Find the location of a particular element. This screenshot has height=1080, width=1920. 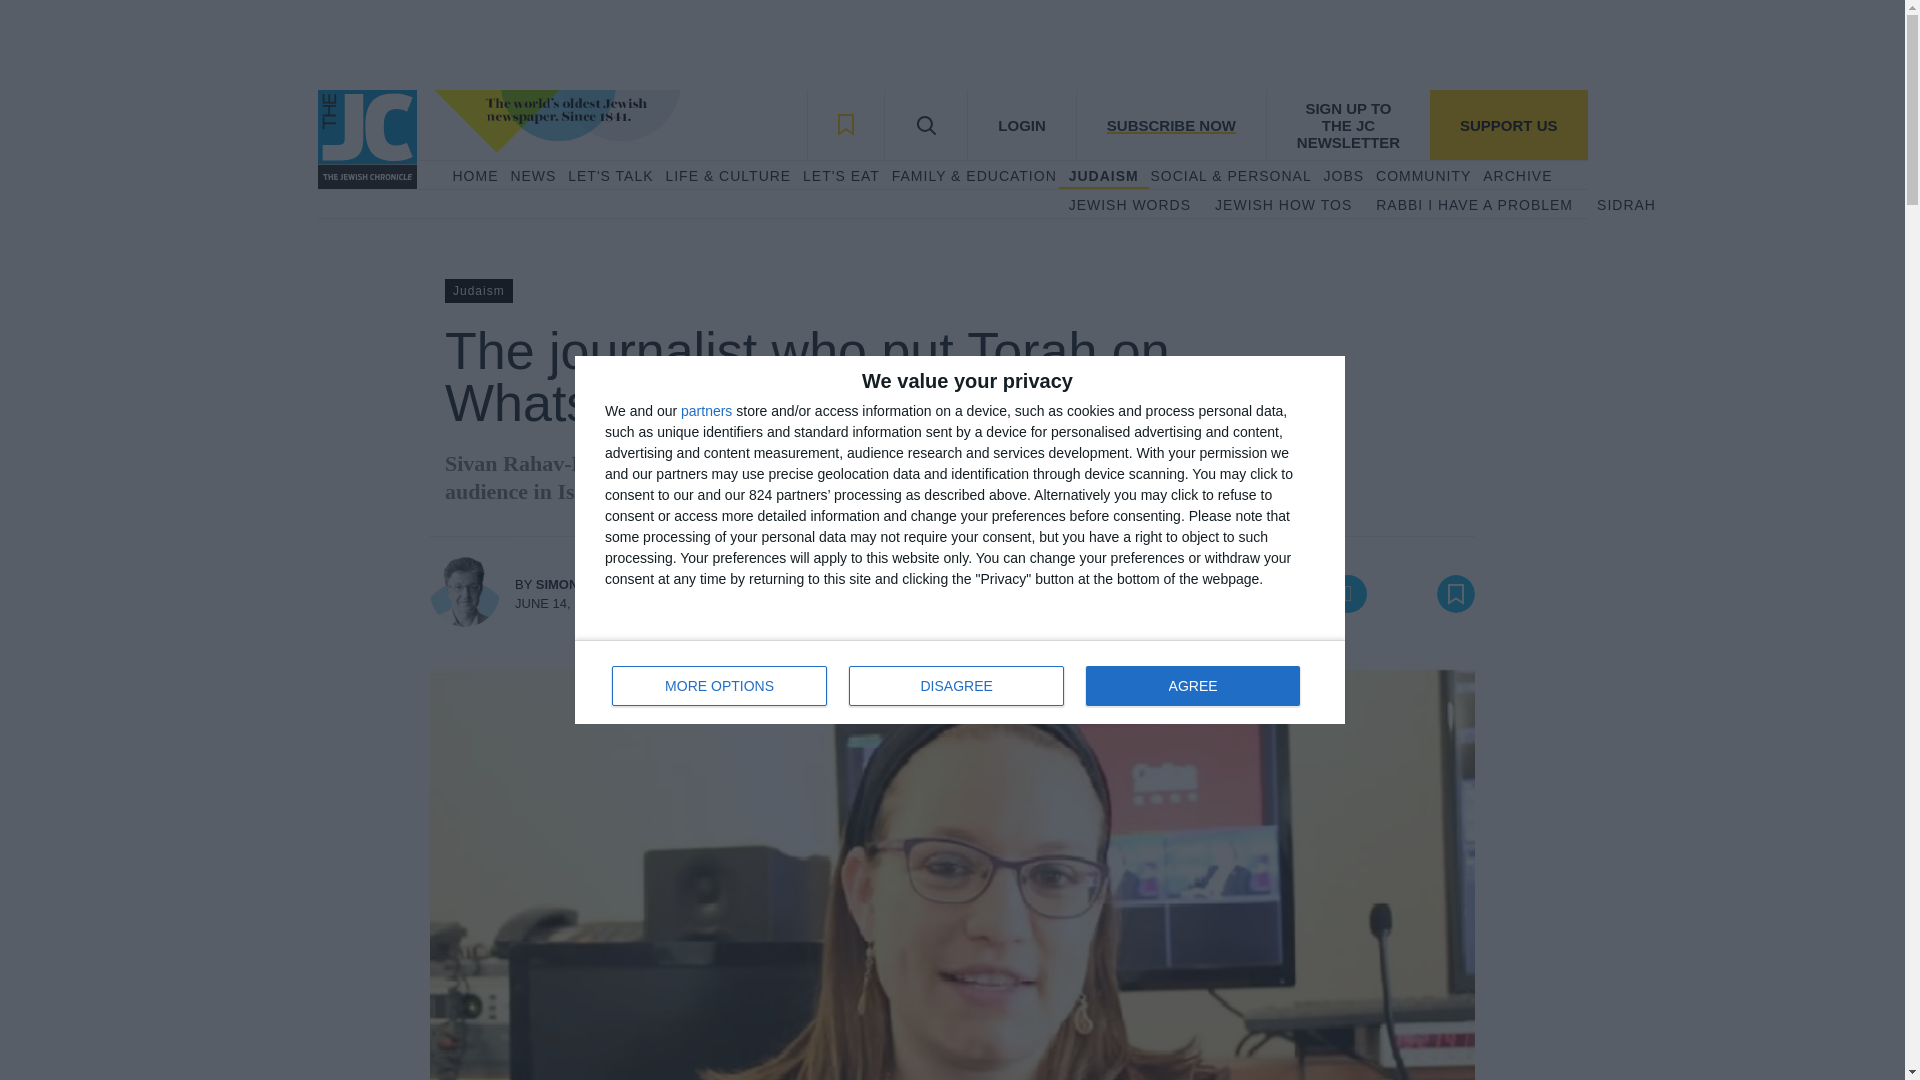

RABBI I HAVE A PROBLEM is located at coordinates (960, 682).